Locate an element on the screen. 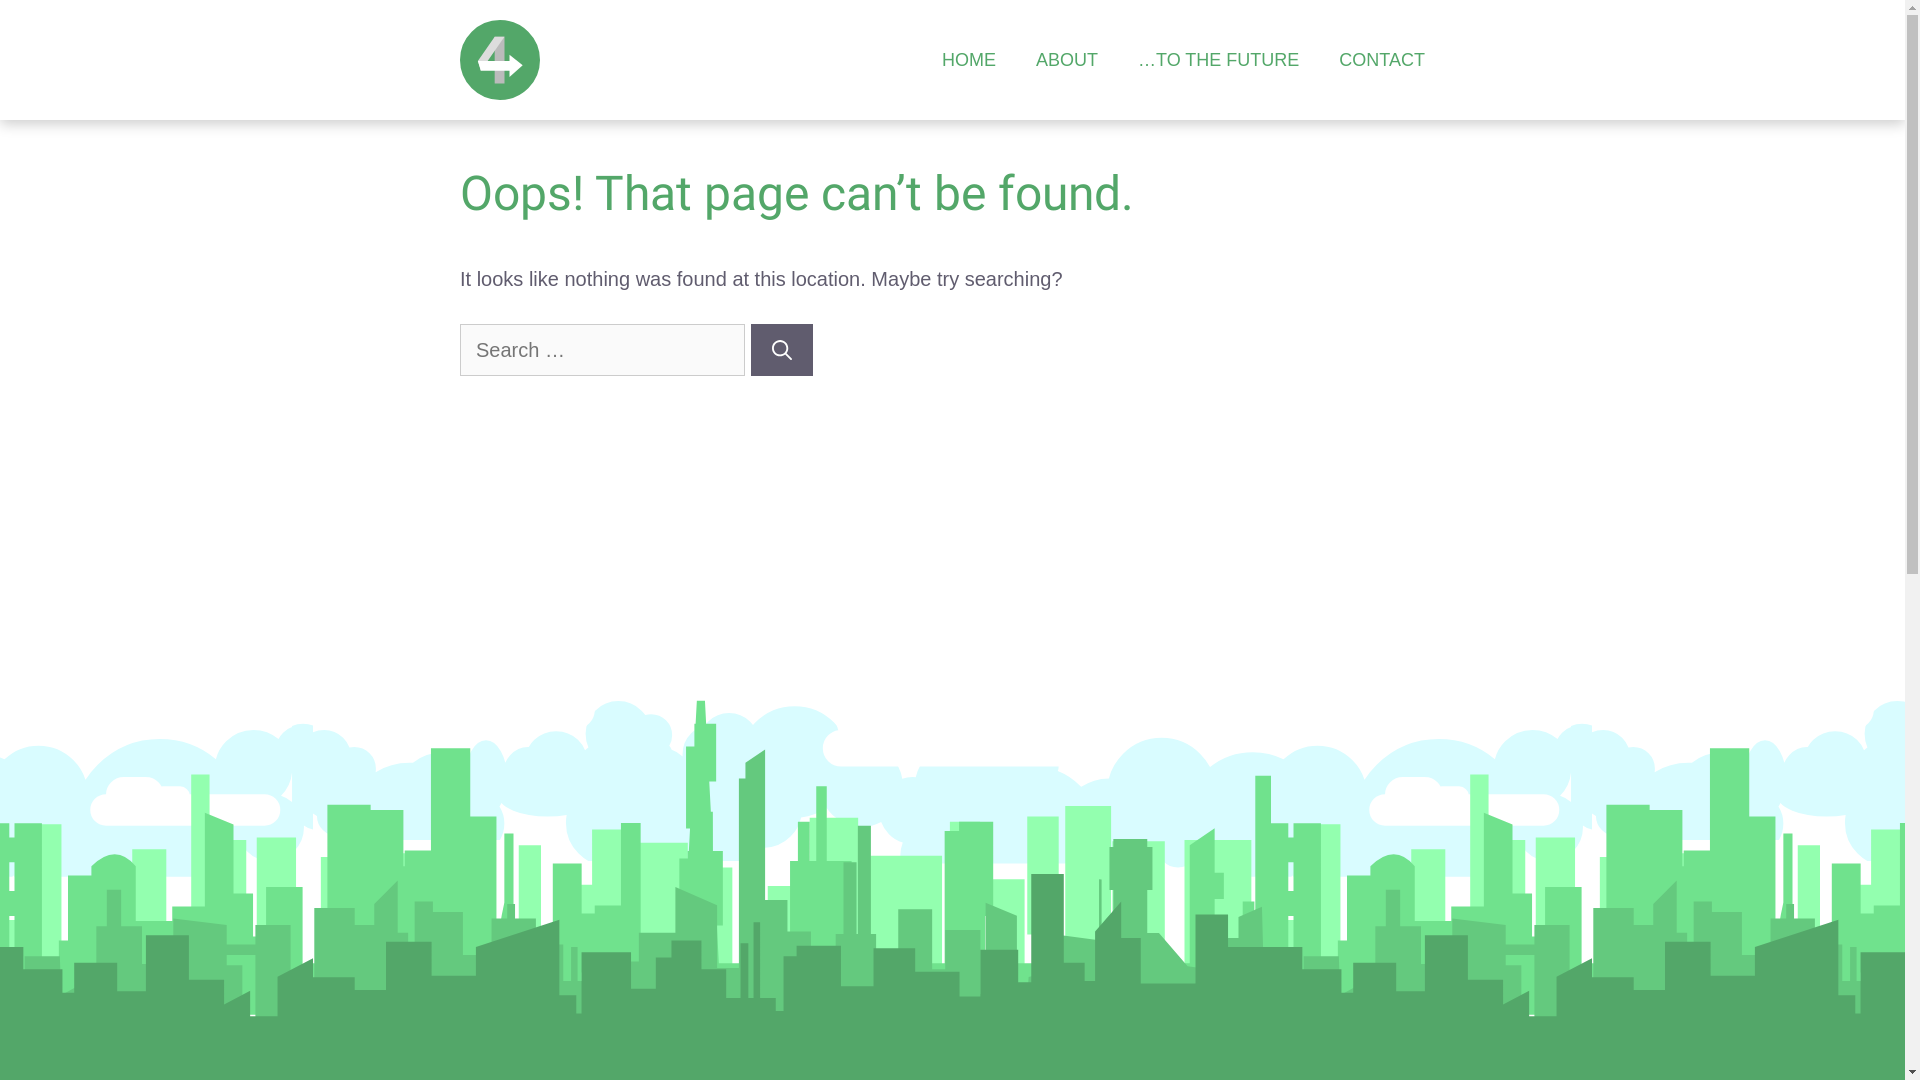 The width and height of the screenshot is (1920, 1080). CONTACT is located at coordinates (1382, 60).